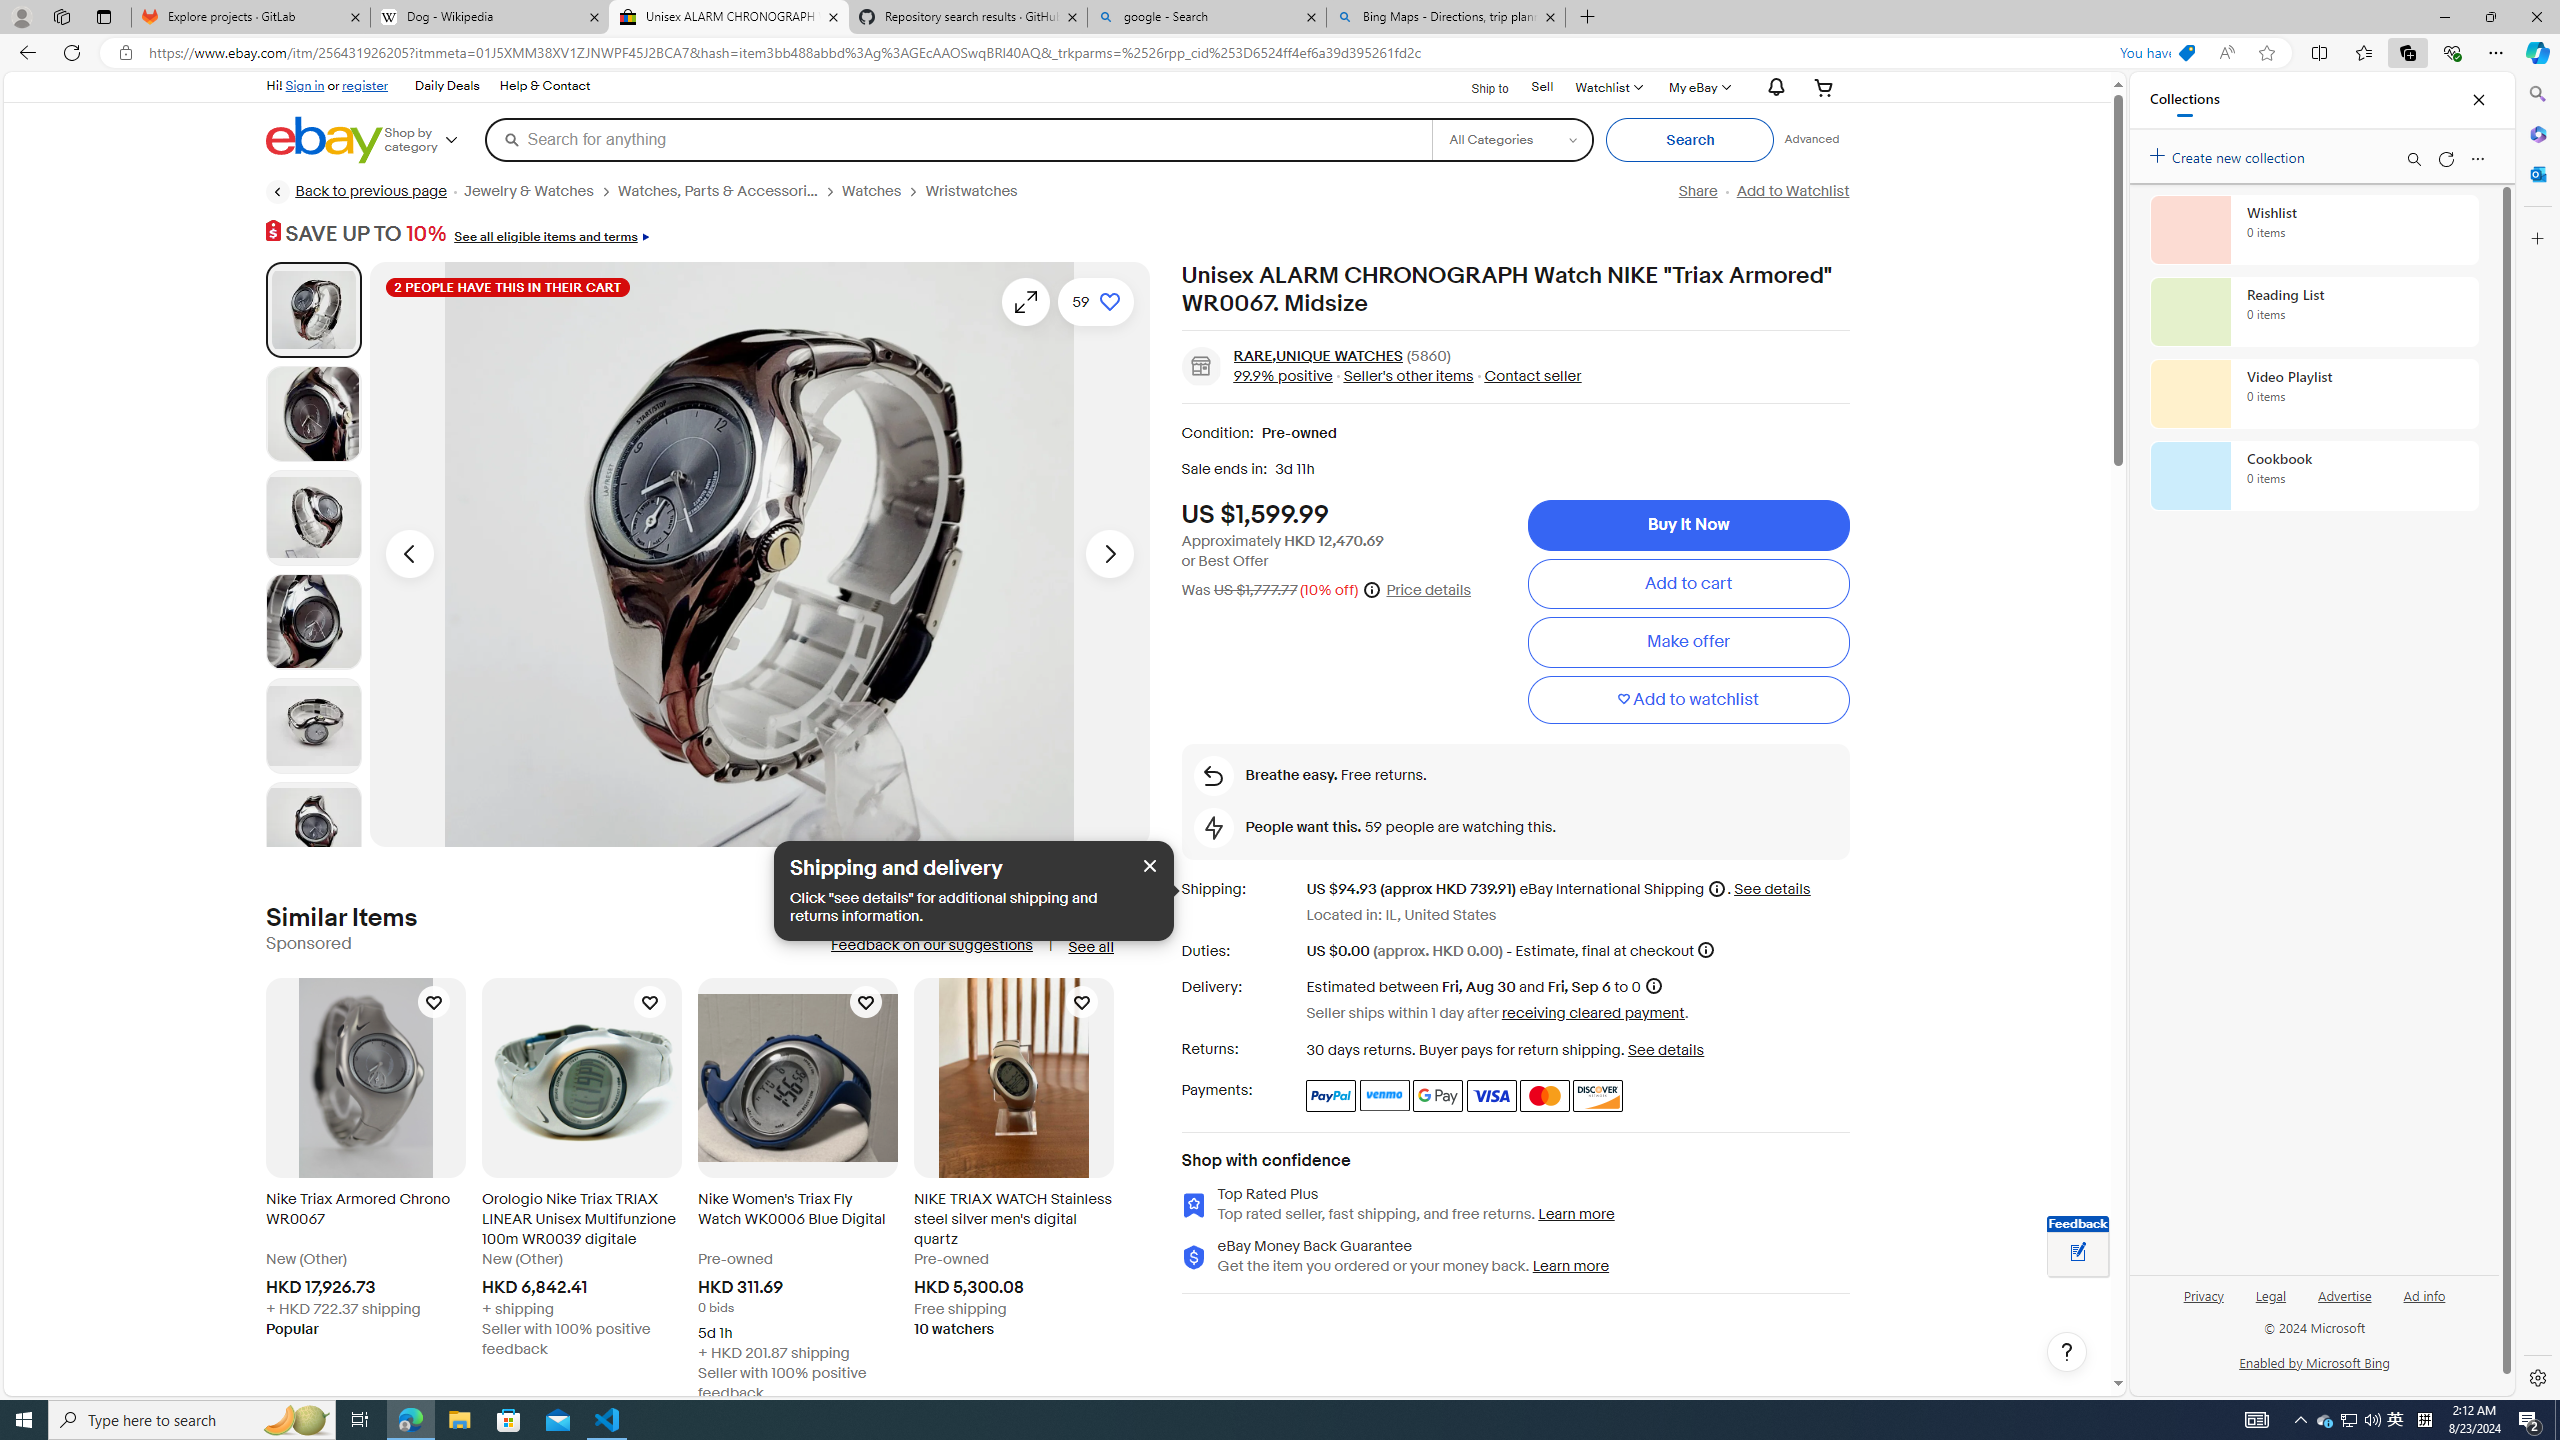 The width and height of the screenshot is (2560, 1440). I want to click on eBay Home, so click(325, 140).